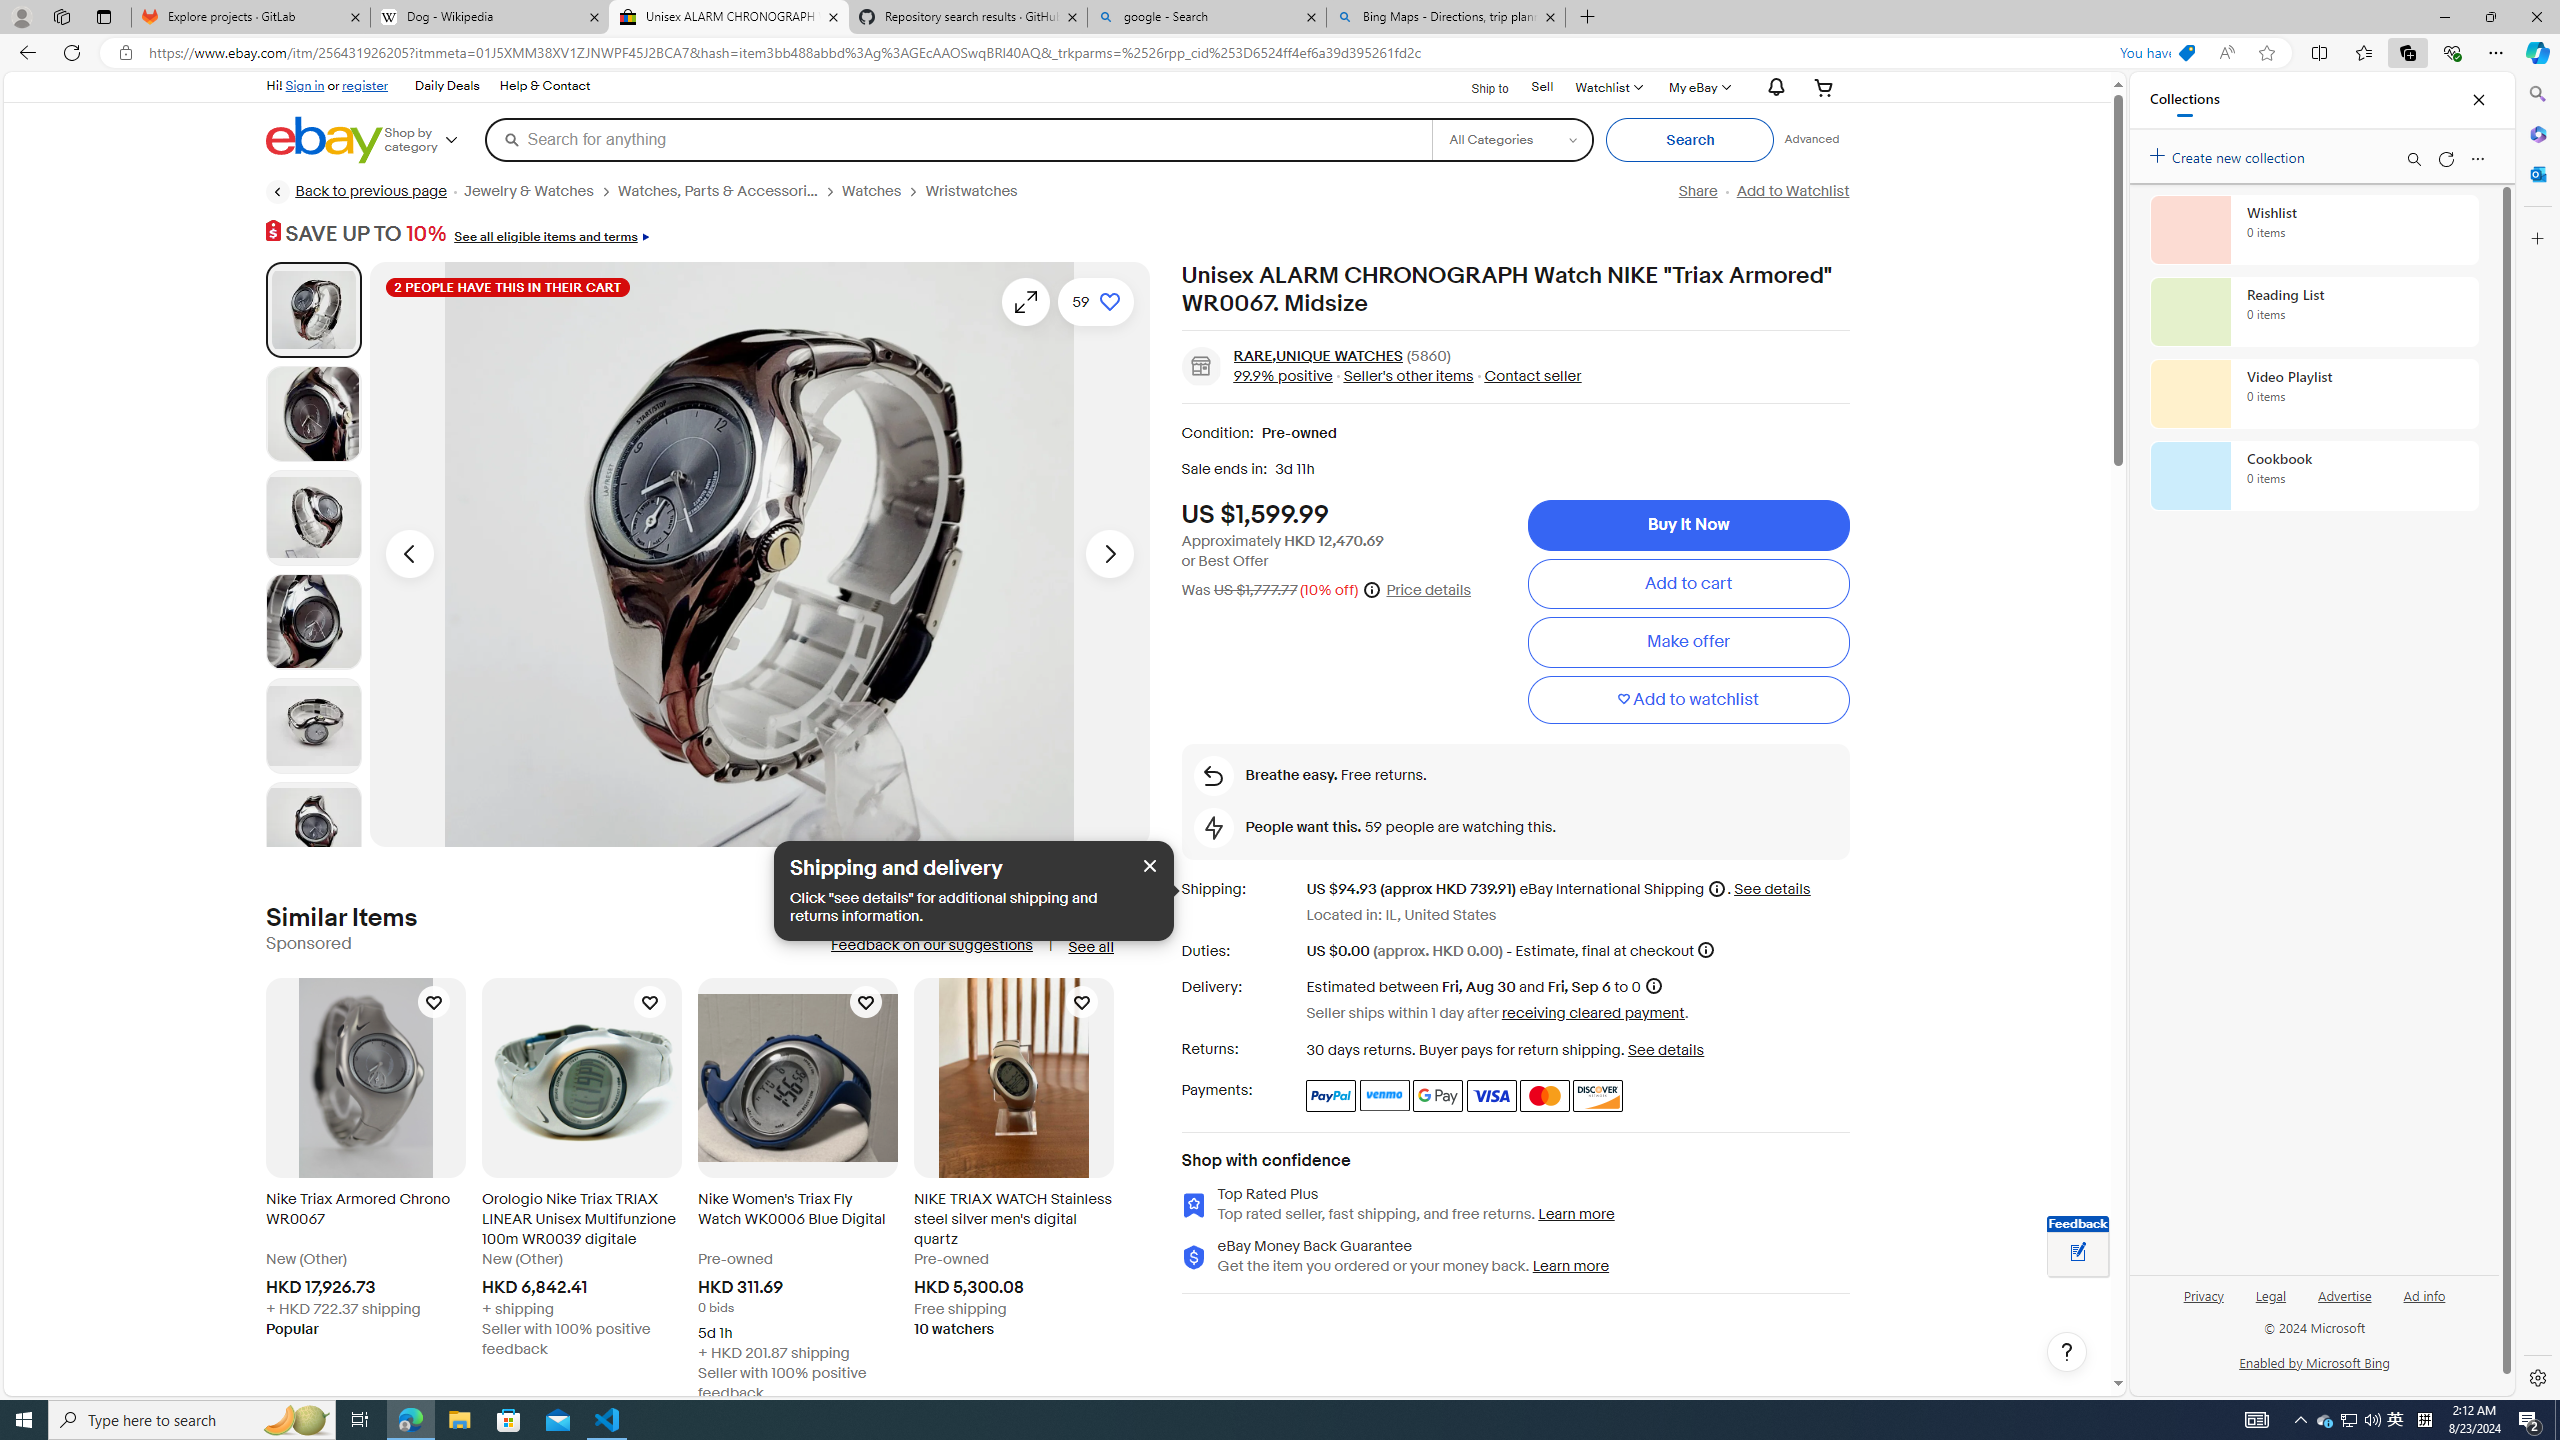 The width and height of the screenshot is (2560, 1440). I want to click on eBay Home, so click(325, 140).